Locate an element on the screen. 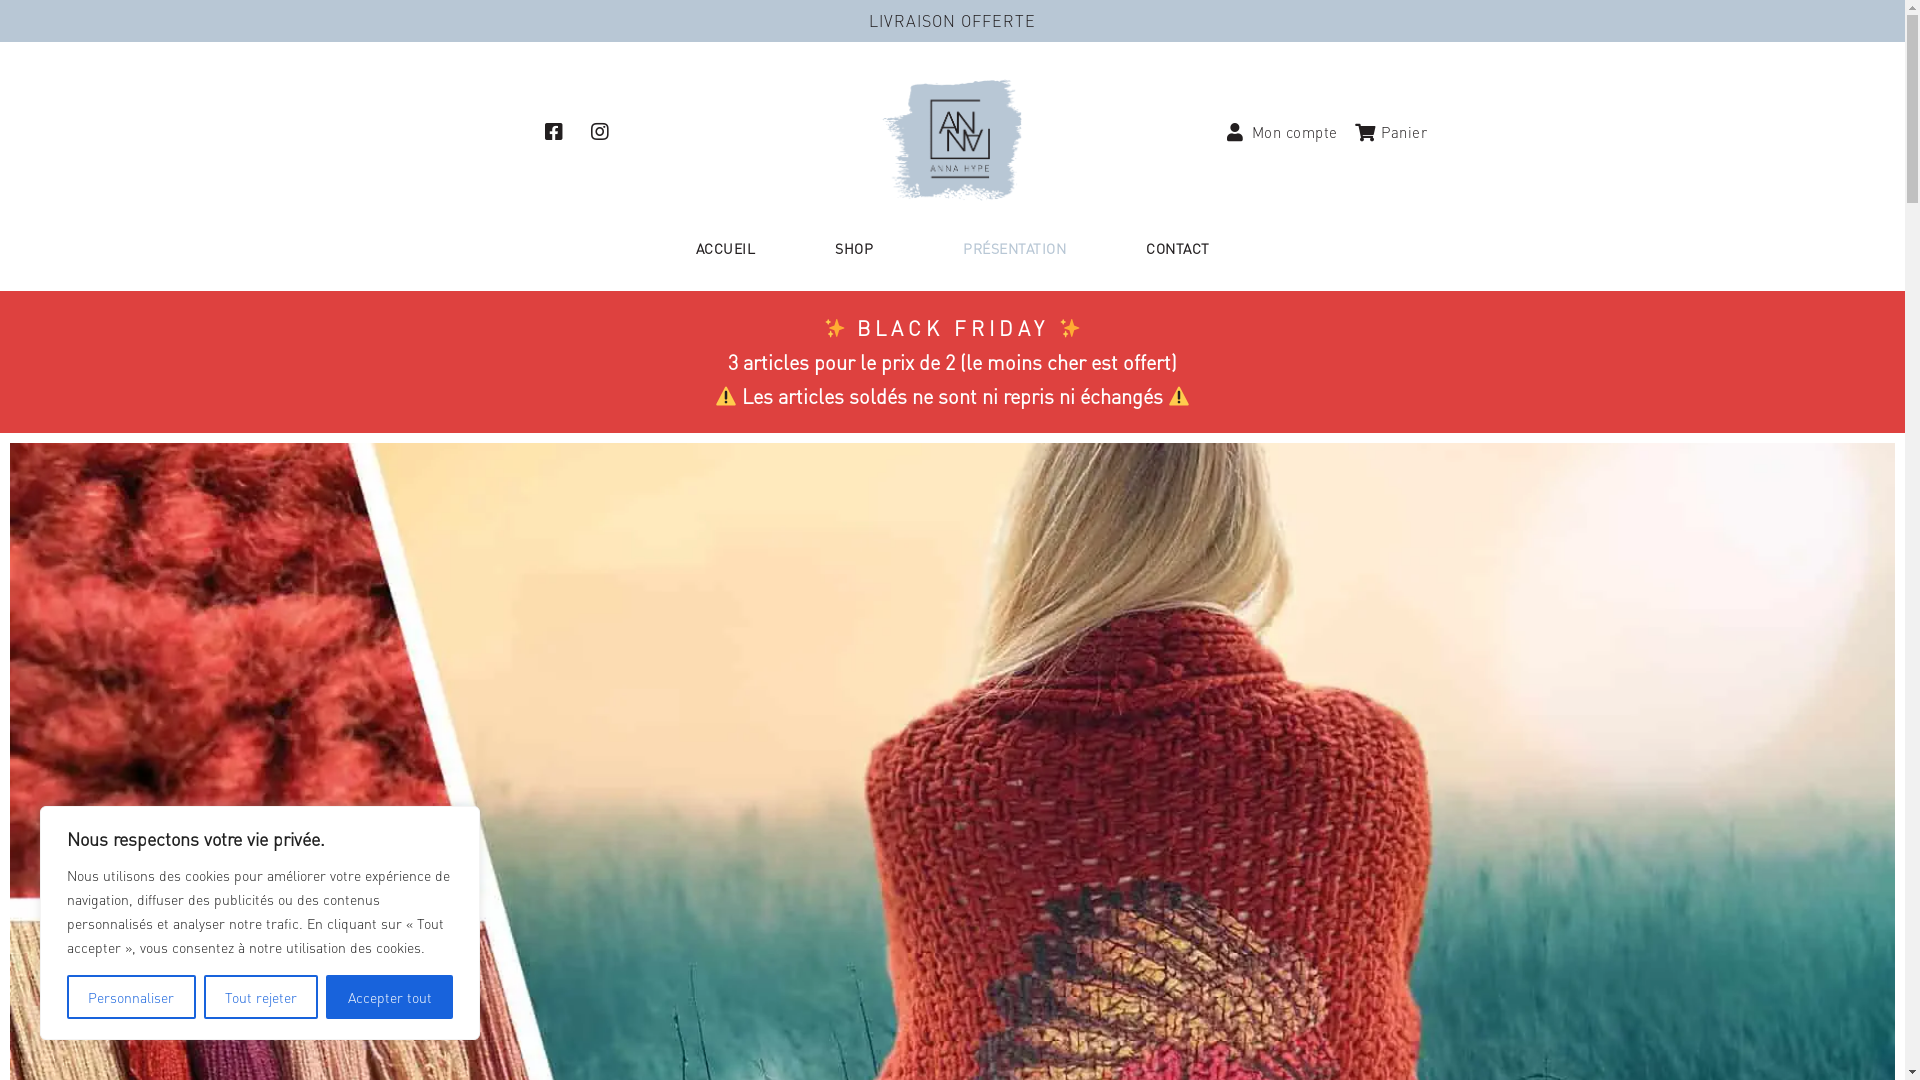  Accepter tout is located at coordinates (390, 997).